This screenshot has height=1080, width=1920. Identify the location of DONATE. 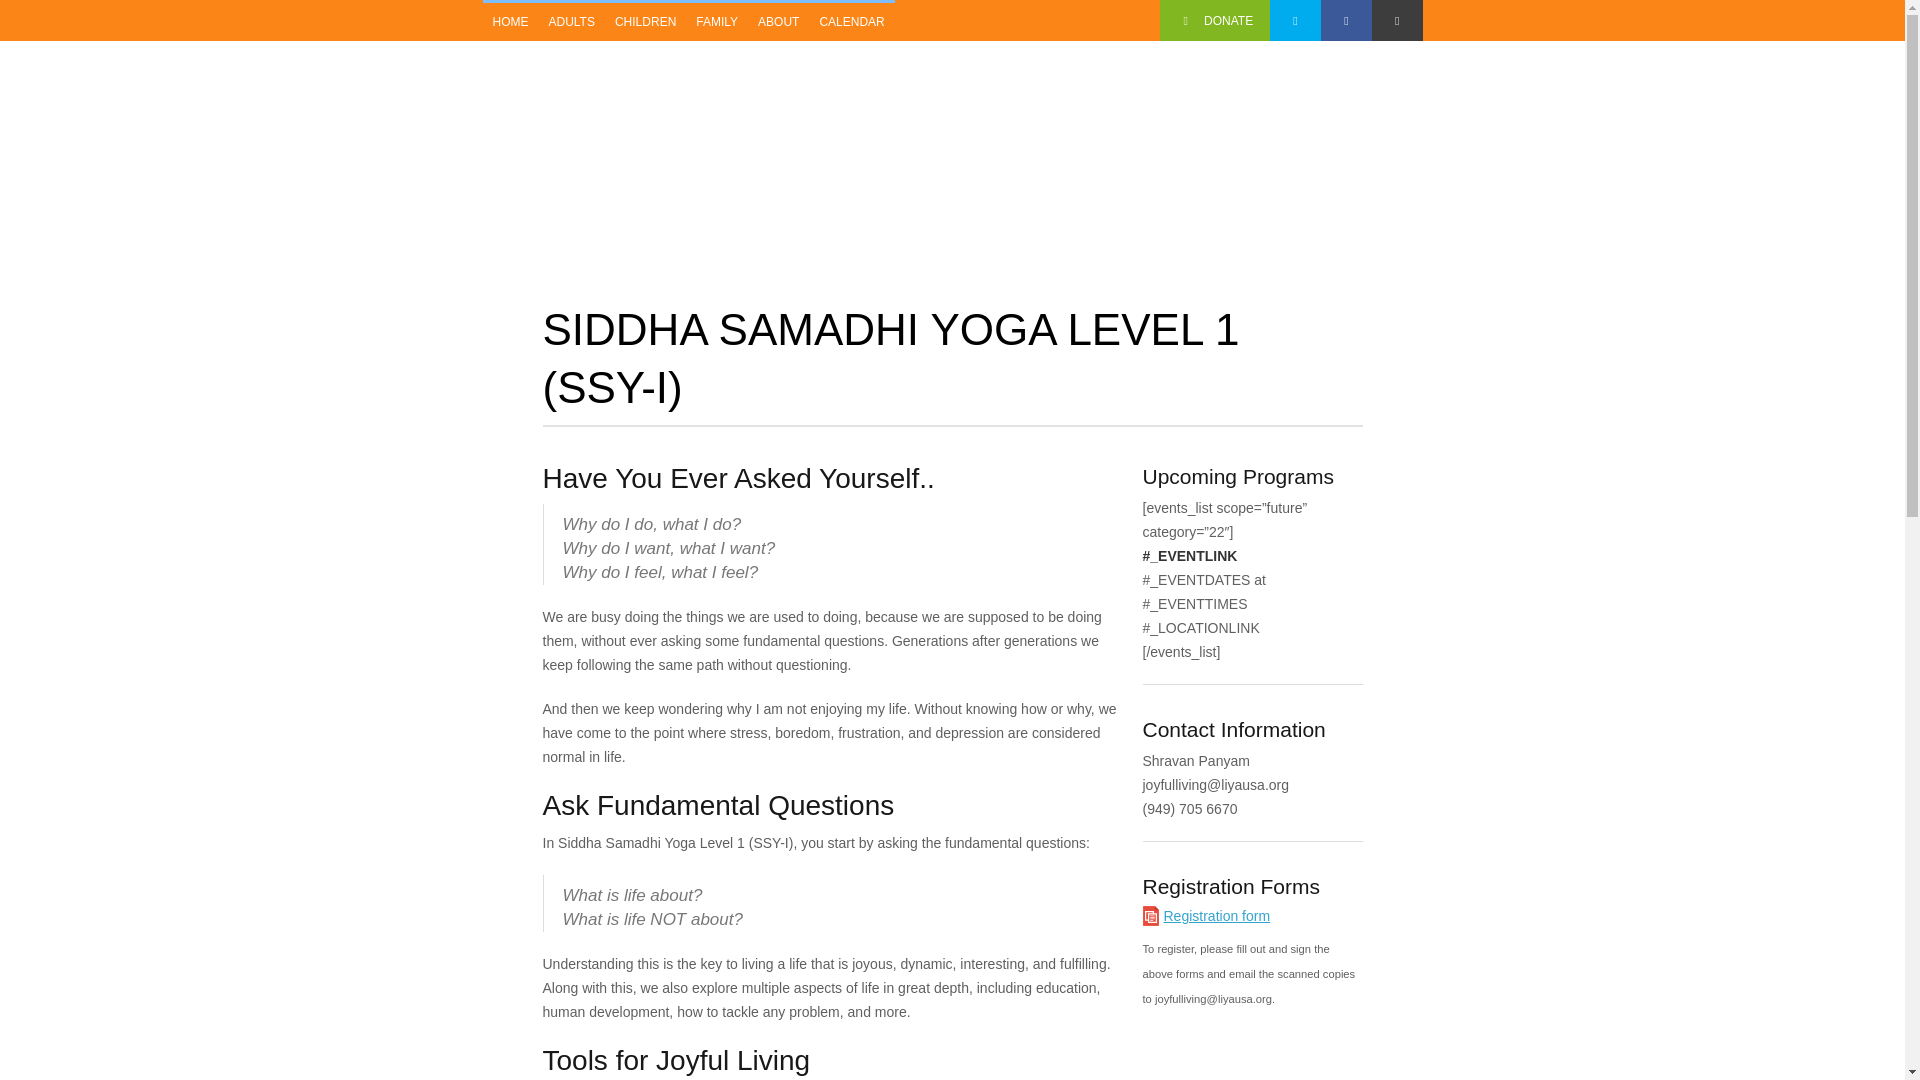
(1215, 20).